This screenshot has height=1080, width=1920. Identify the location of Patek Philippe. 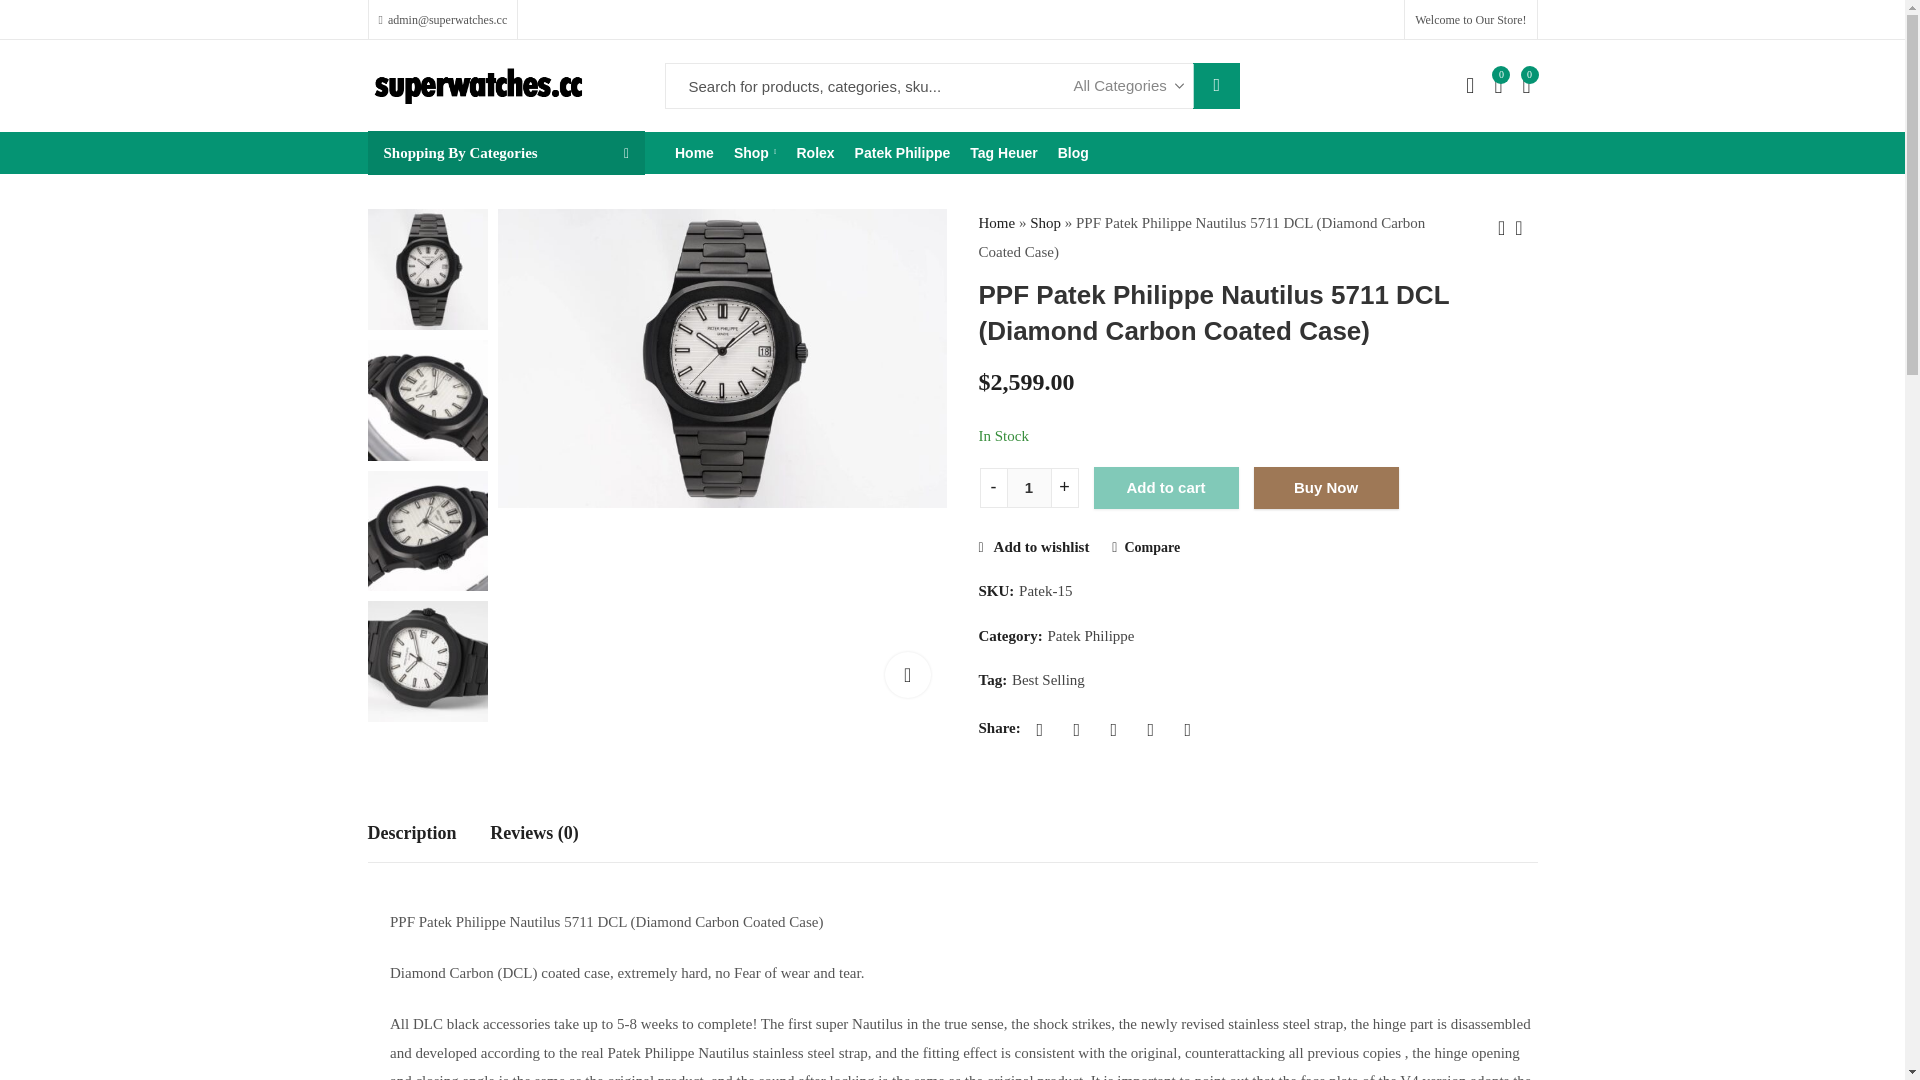
(902, 152).